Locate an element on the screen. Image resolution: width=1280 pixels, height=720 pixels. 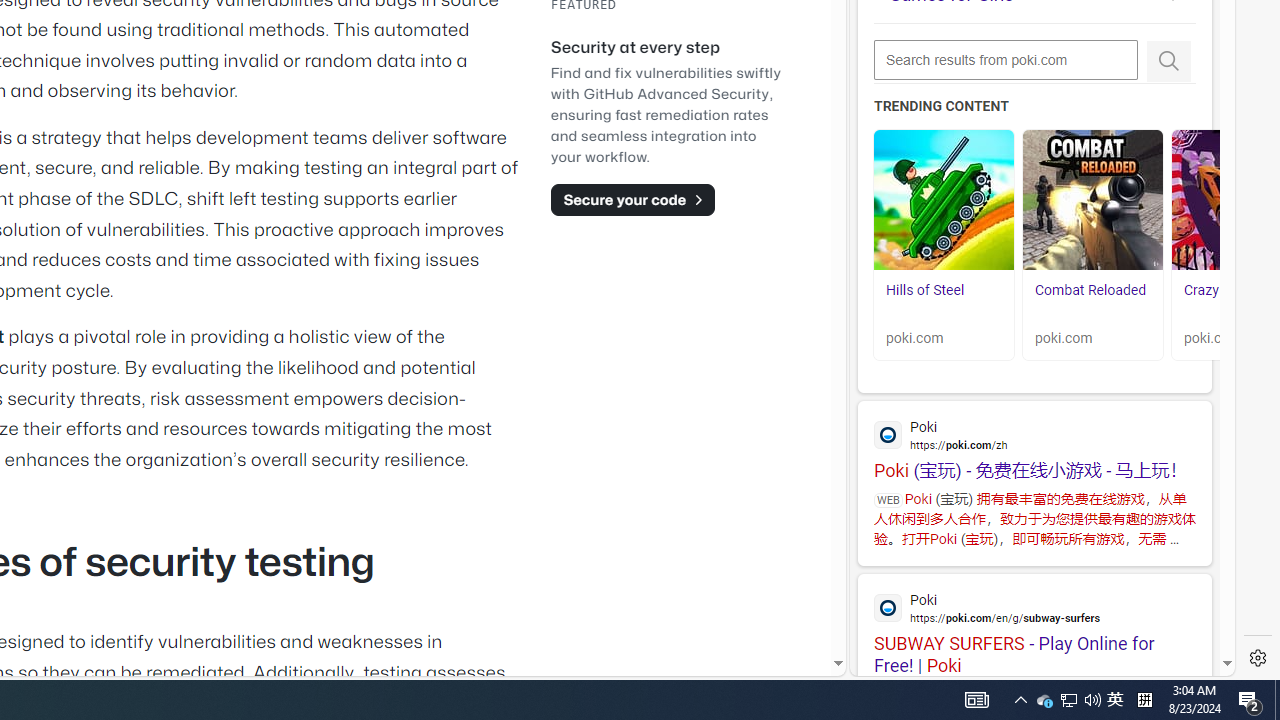
Hills of Steel is located at coordinates (925, 290).